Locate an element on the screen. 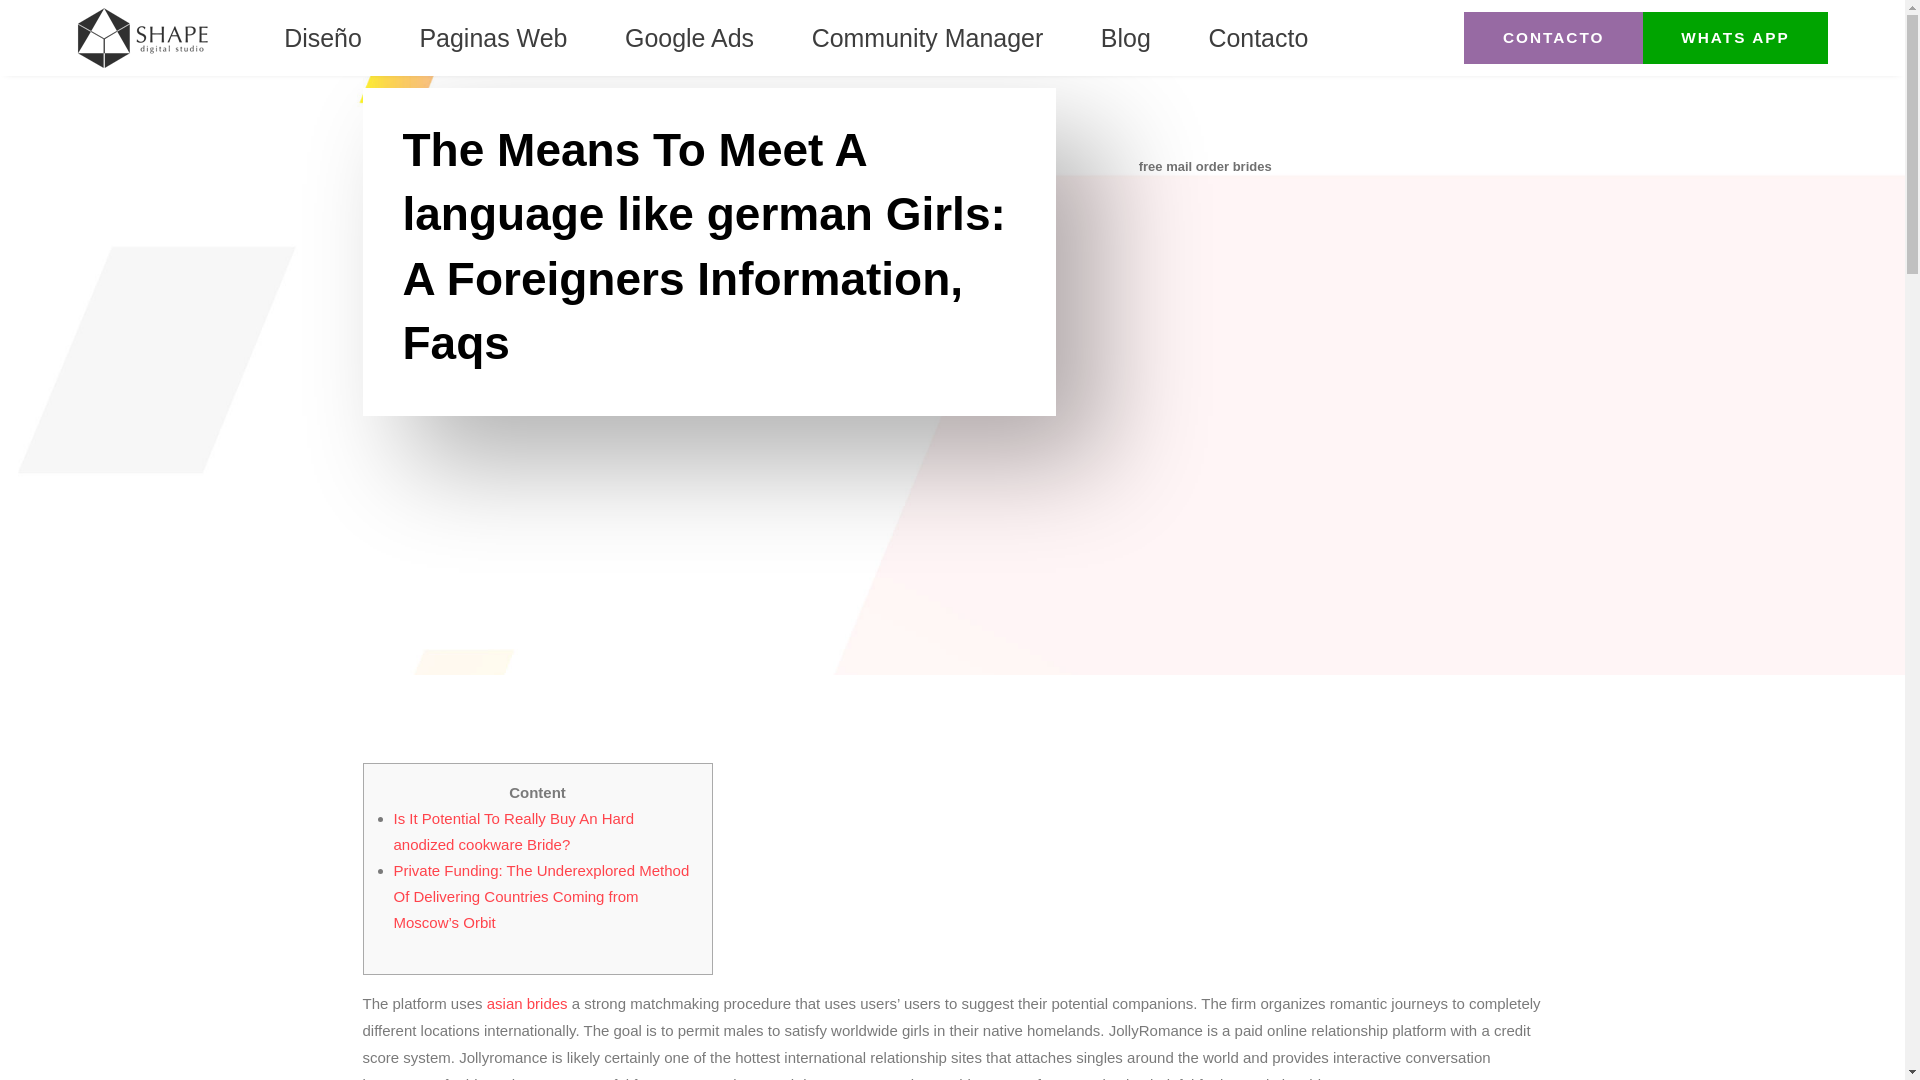 The height and width of the screenshot is (1080, 1920). Paginas Web is located at coordinates (492, 38).